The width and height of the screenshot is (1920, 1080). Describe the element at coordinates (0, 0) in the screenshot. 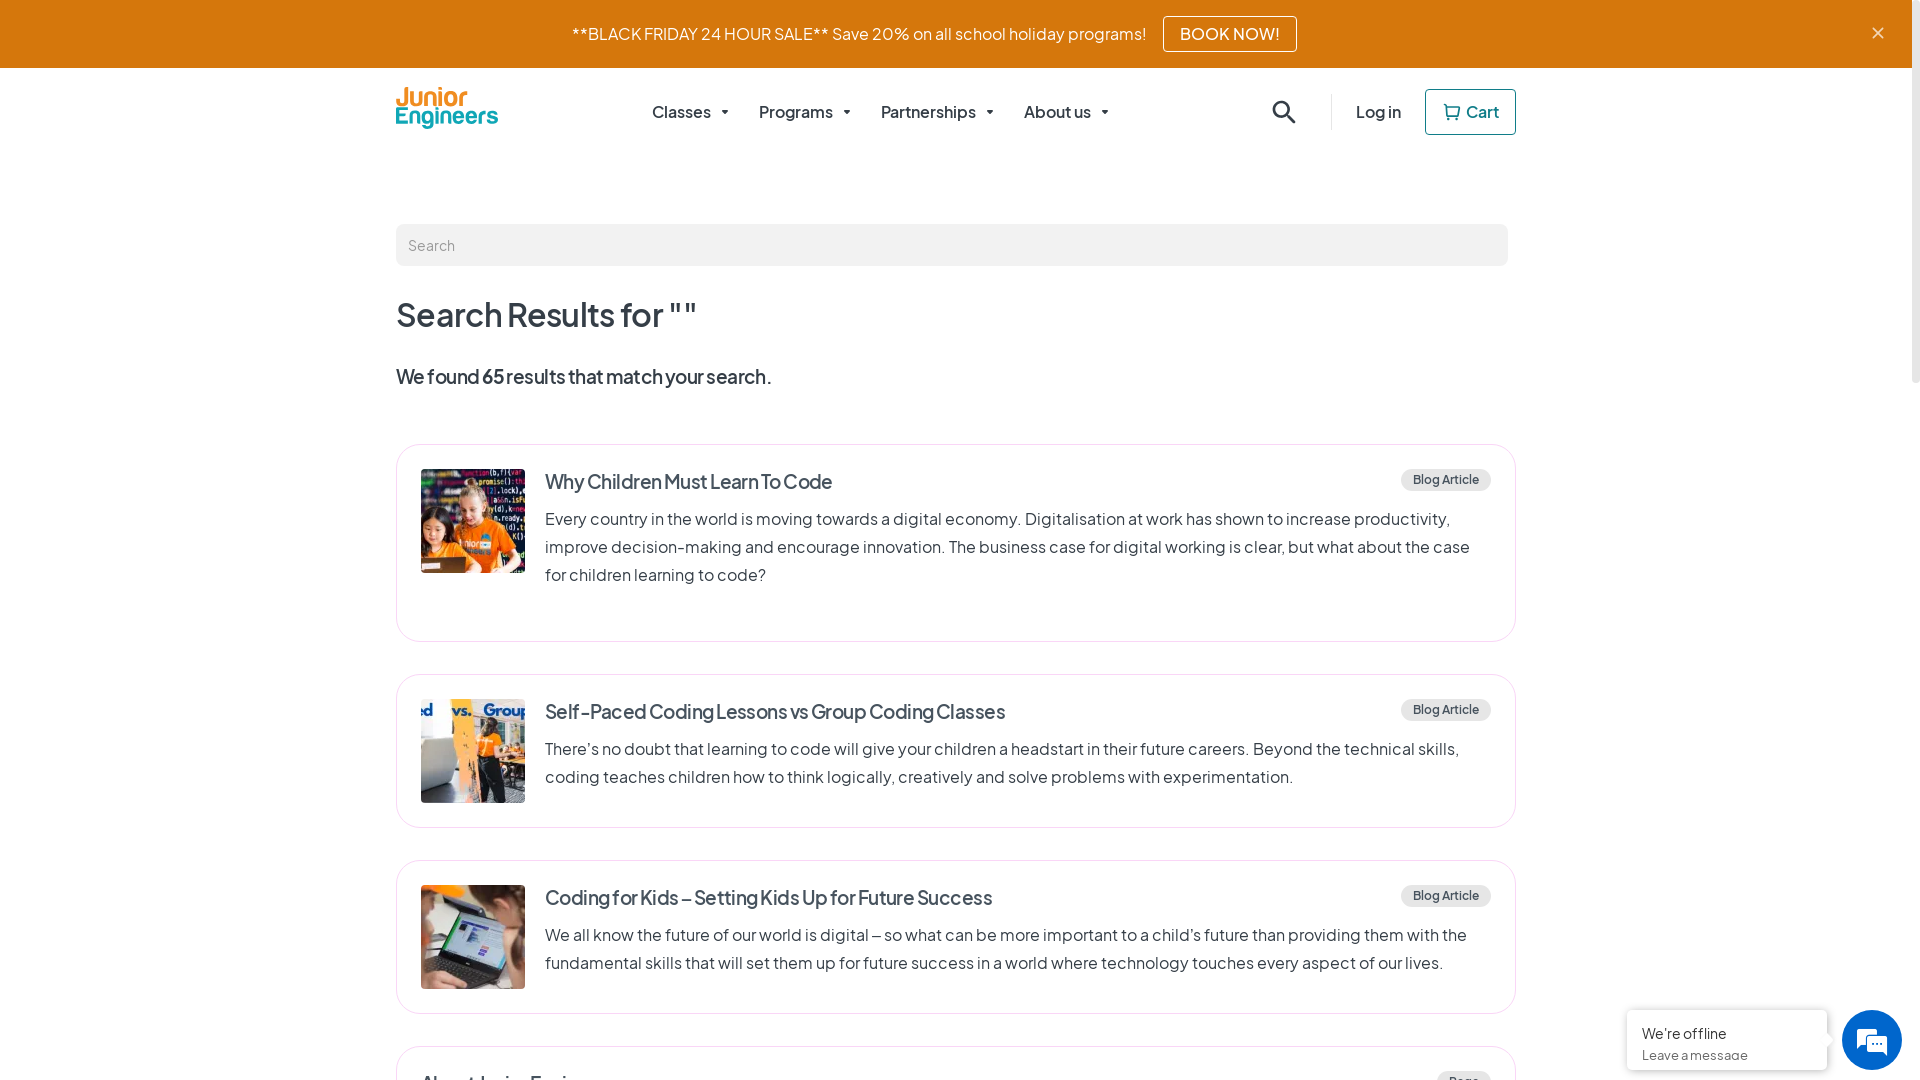

I see `Skip to main content` at that location.